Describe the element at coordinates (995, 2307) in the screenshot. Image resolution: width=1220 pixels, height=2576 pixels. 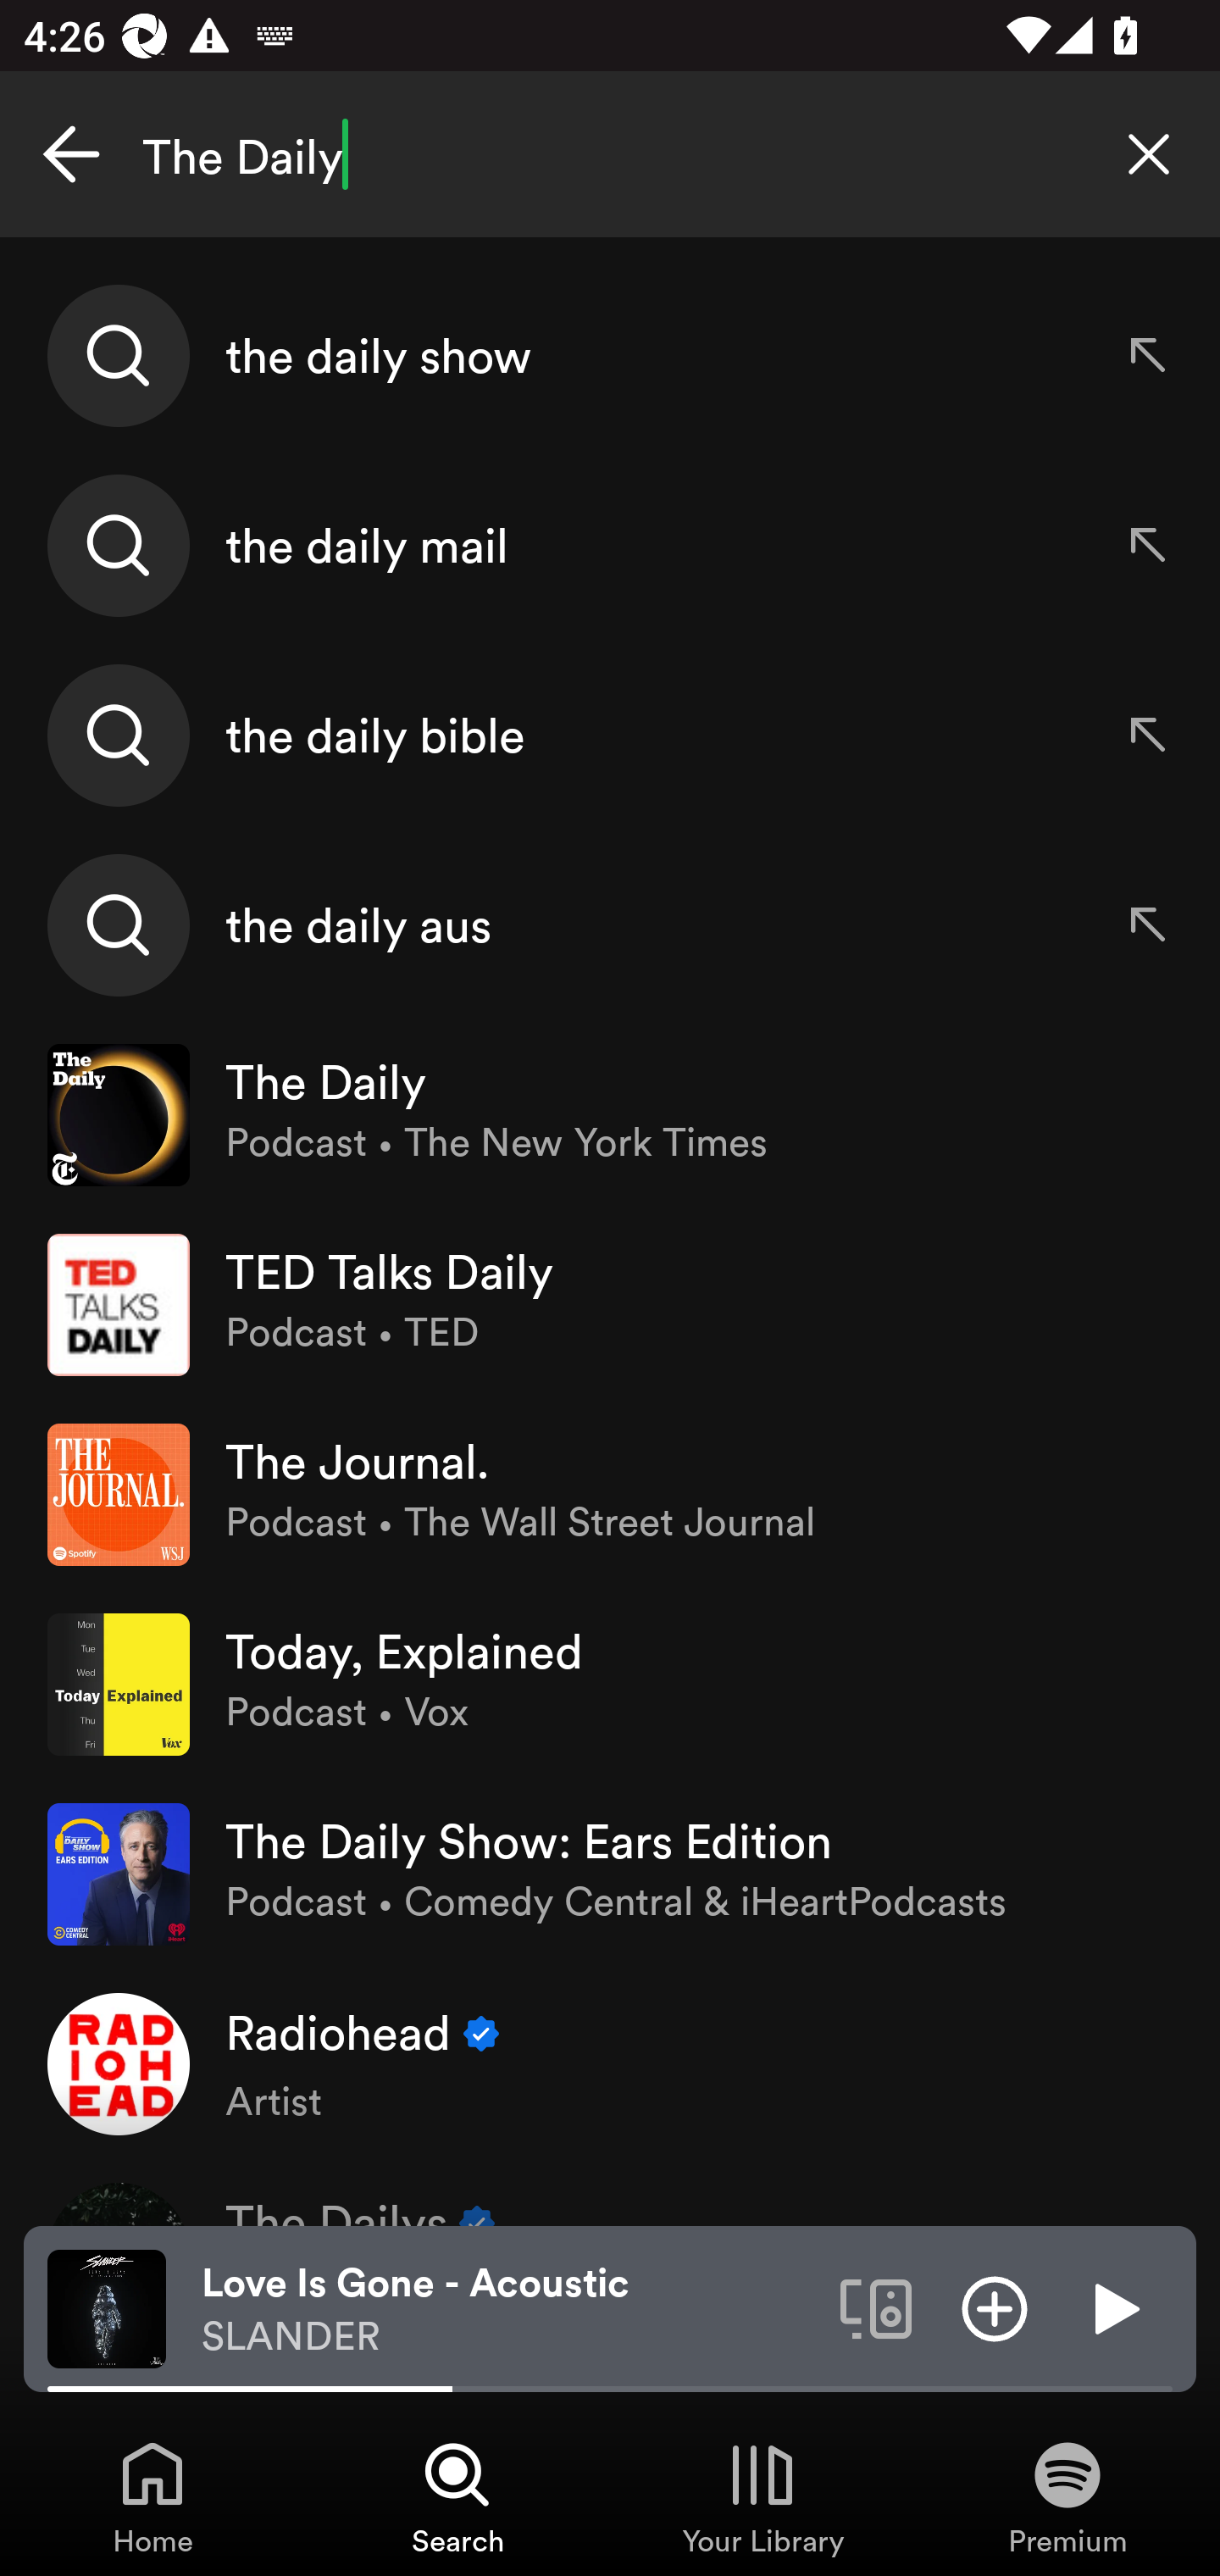
I see `Add item` at that location.